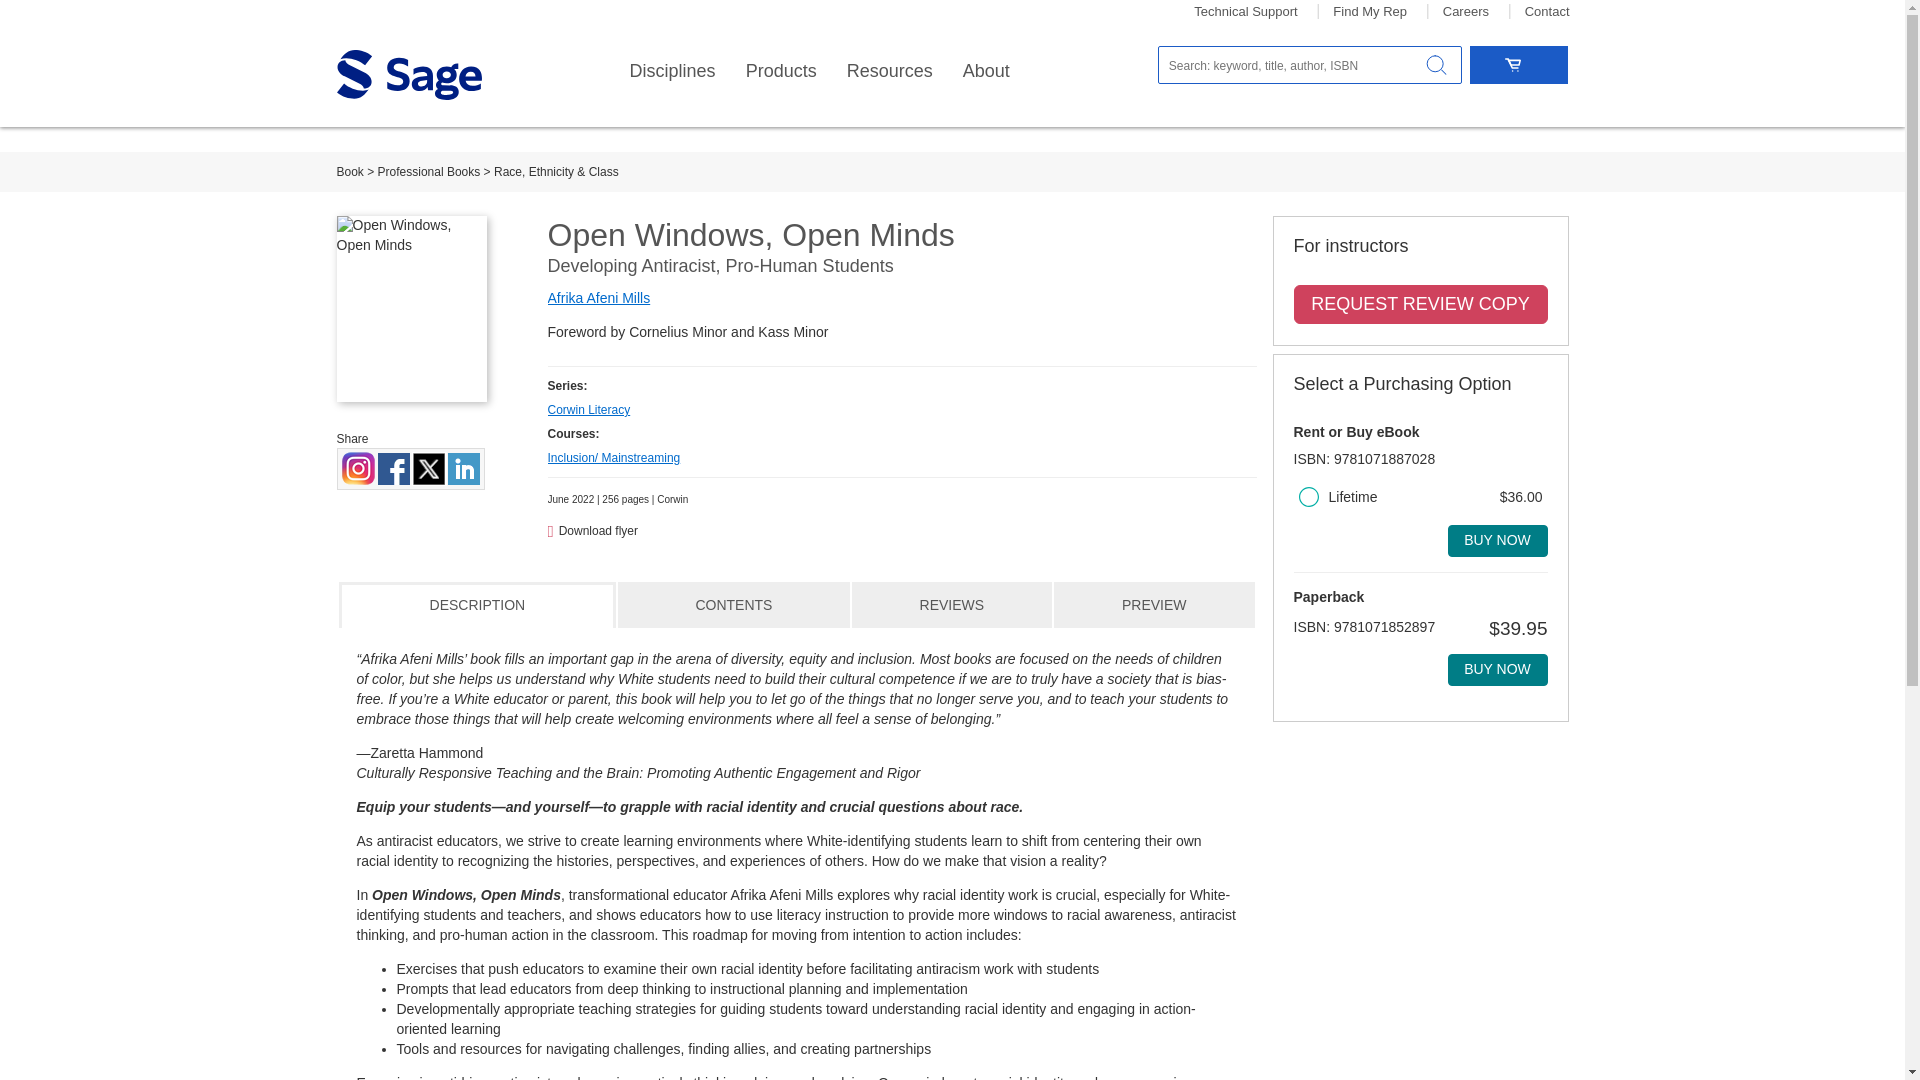  What do you see at coordinates (1547, 12) in the screenshot?
I see `Contact` at bounding box center [1547, 12].